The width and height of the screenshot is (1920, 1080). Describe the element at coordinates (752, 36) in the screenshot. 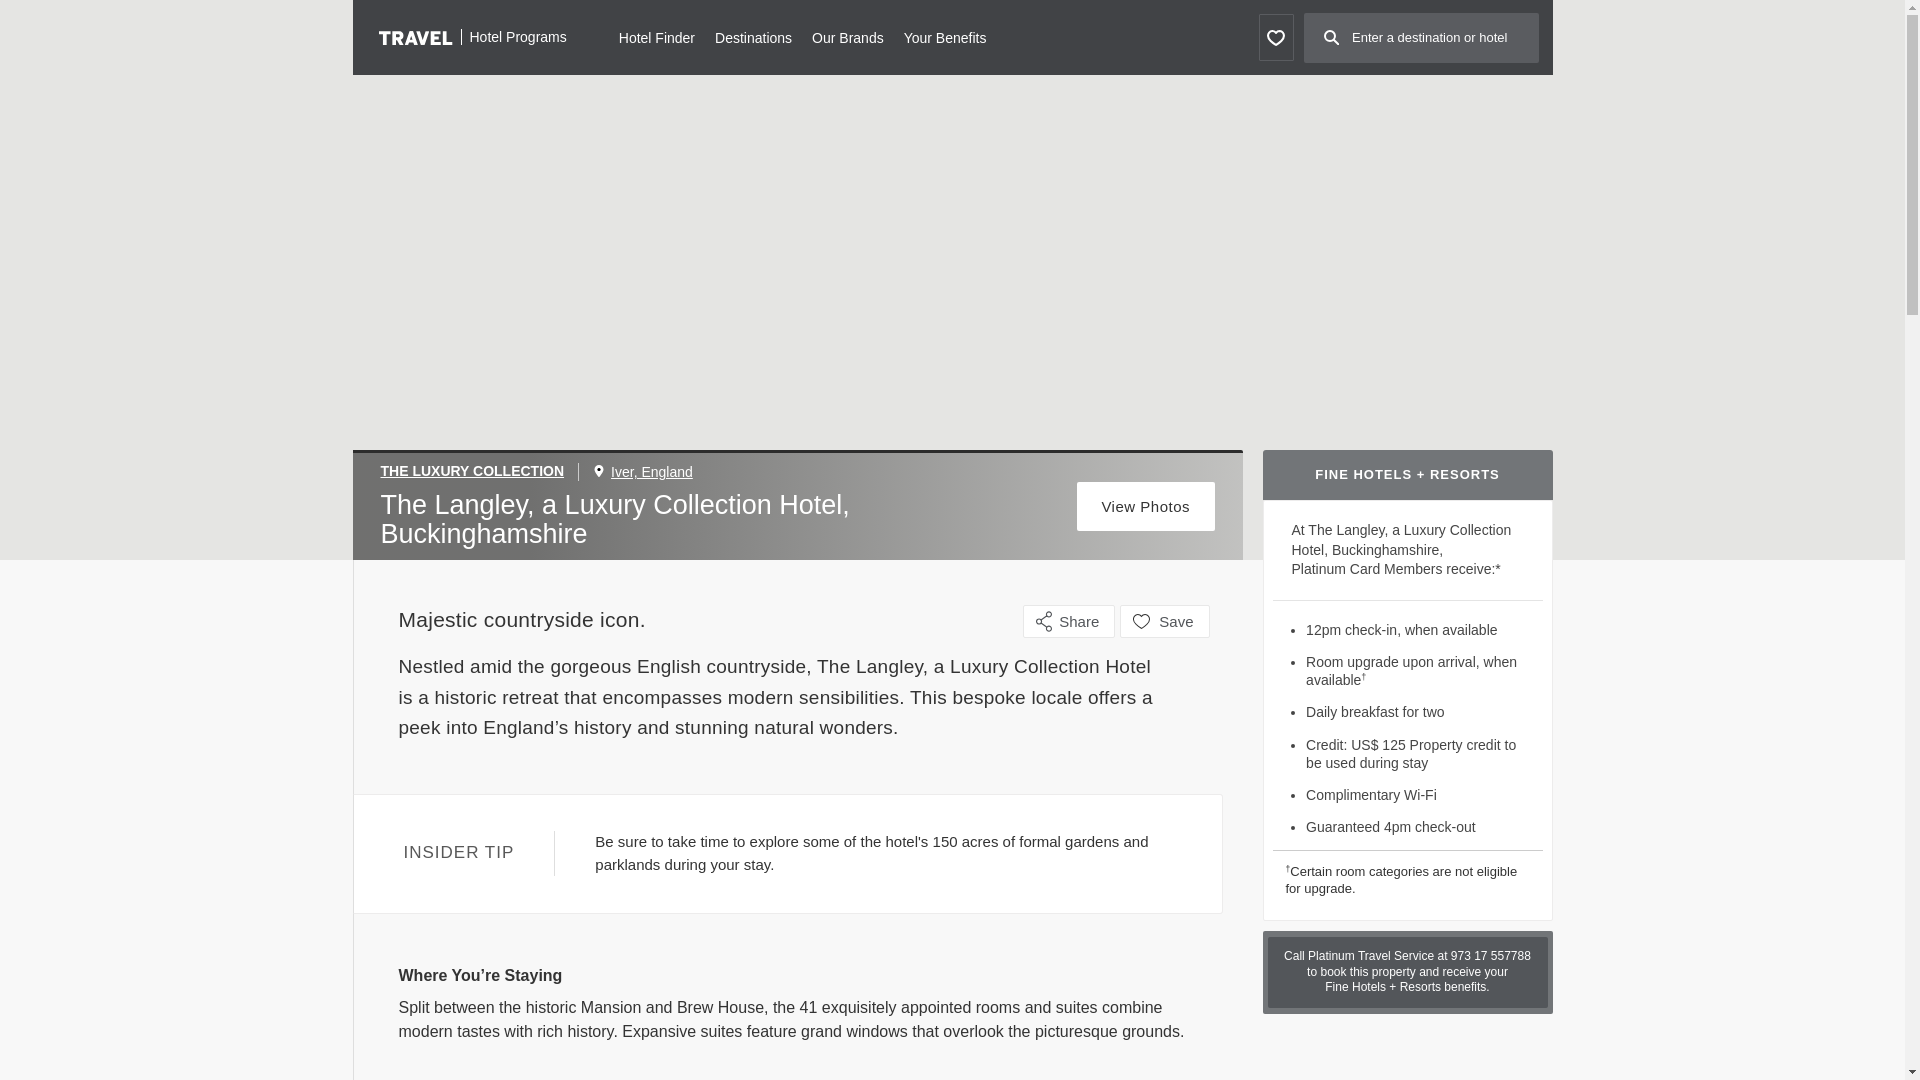

I see `Destinations` at that location.